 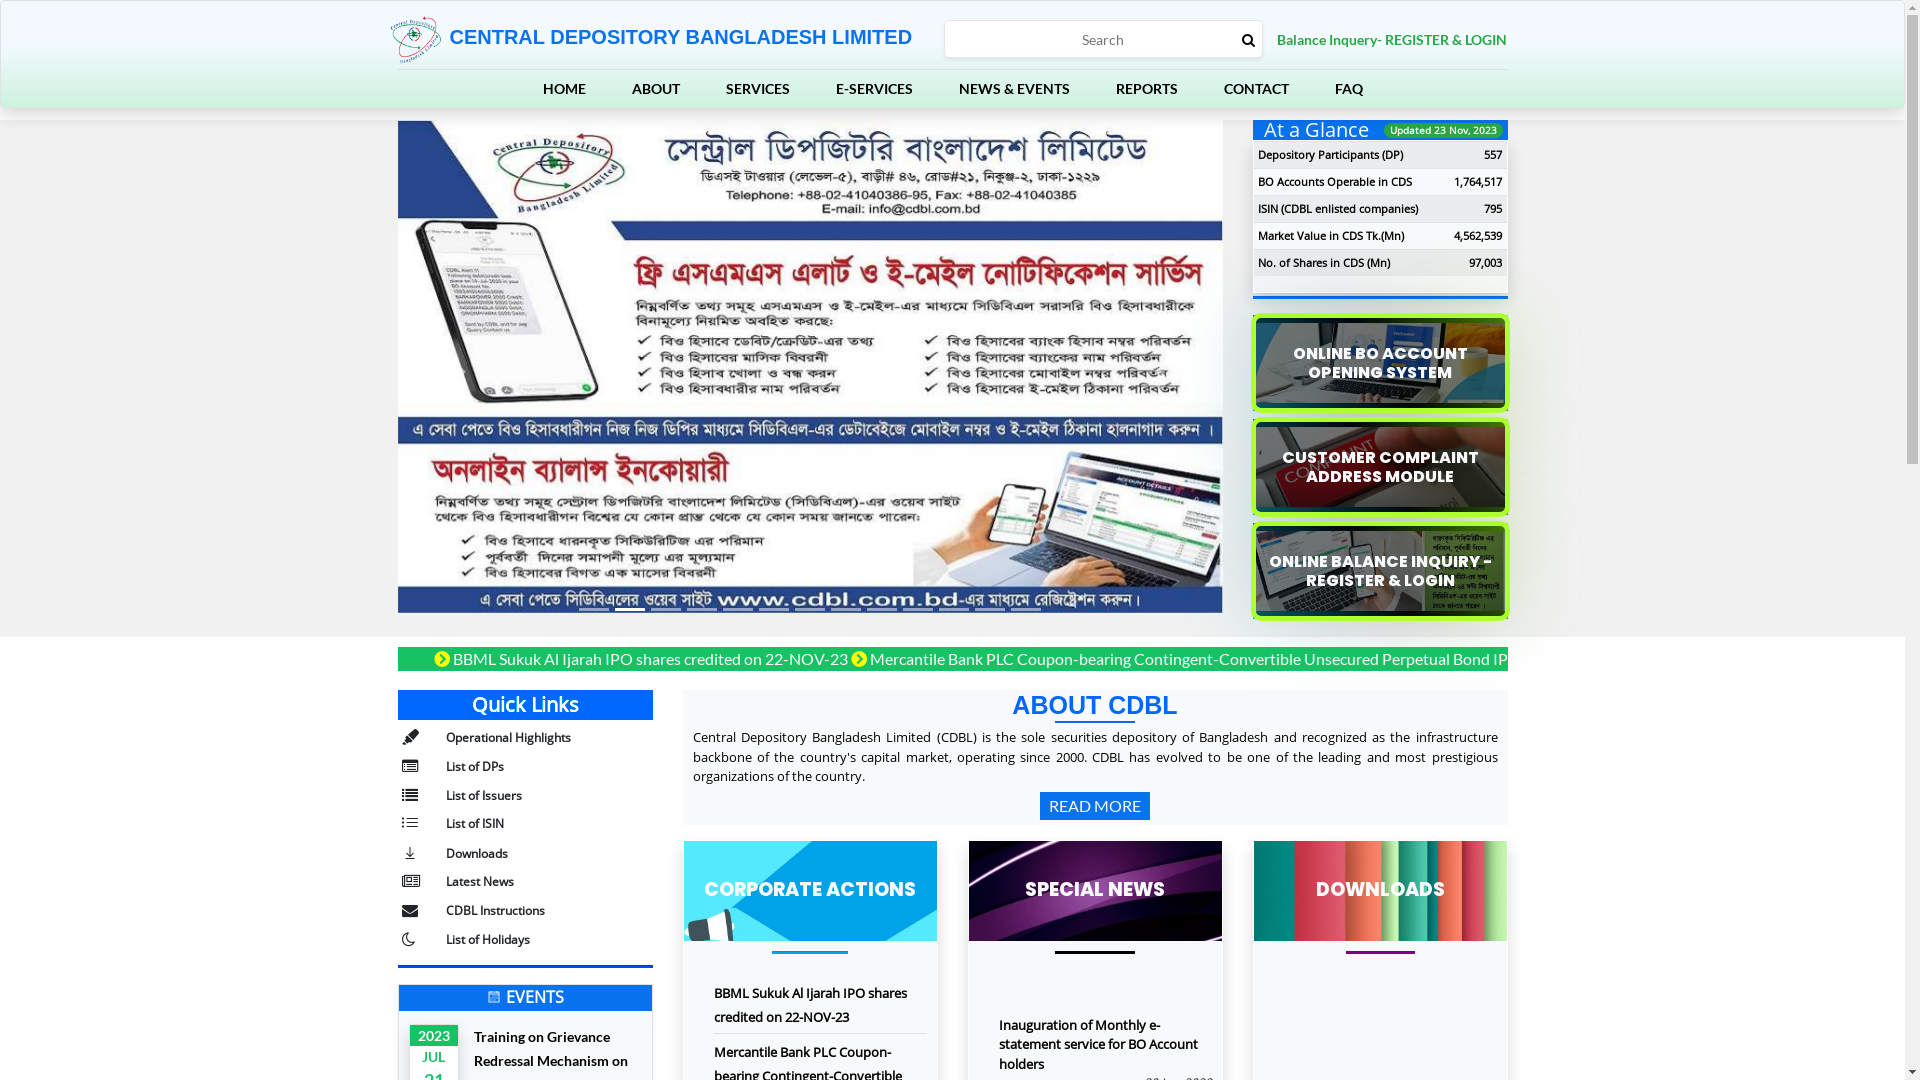 What do you see at coordinates (874, 88) in the screenshot?
I see `E-SERVICES` at bounding box center [874, 88].